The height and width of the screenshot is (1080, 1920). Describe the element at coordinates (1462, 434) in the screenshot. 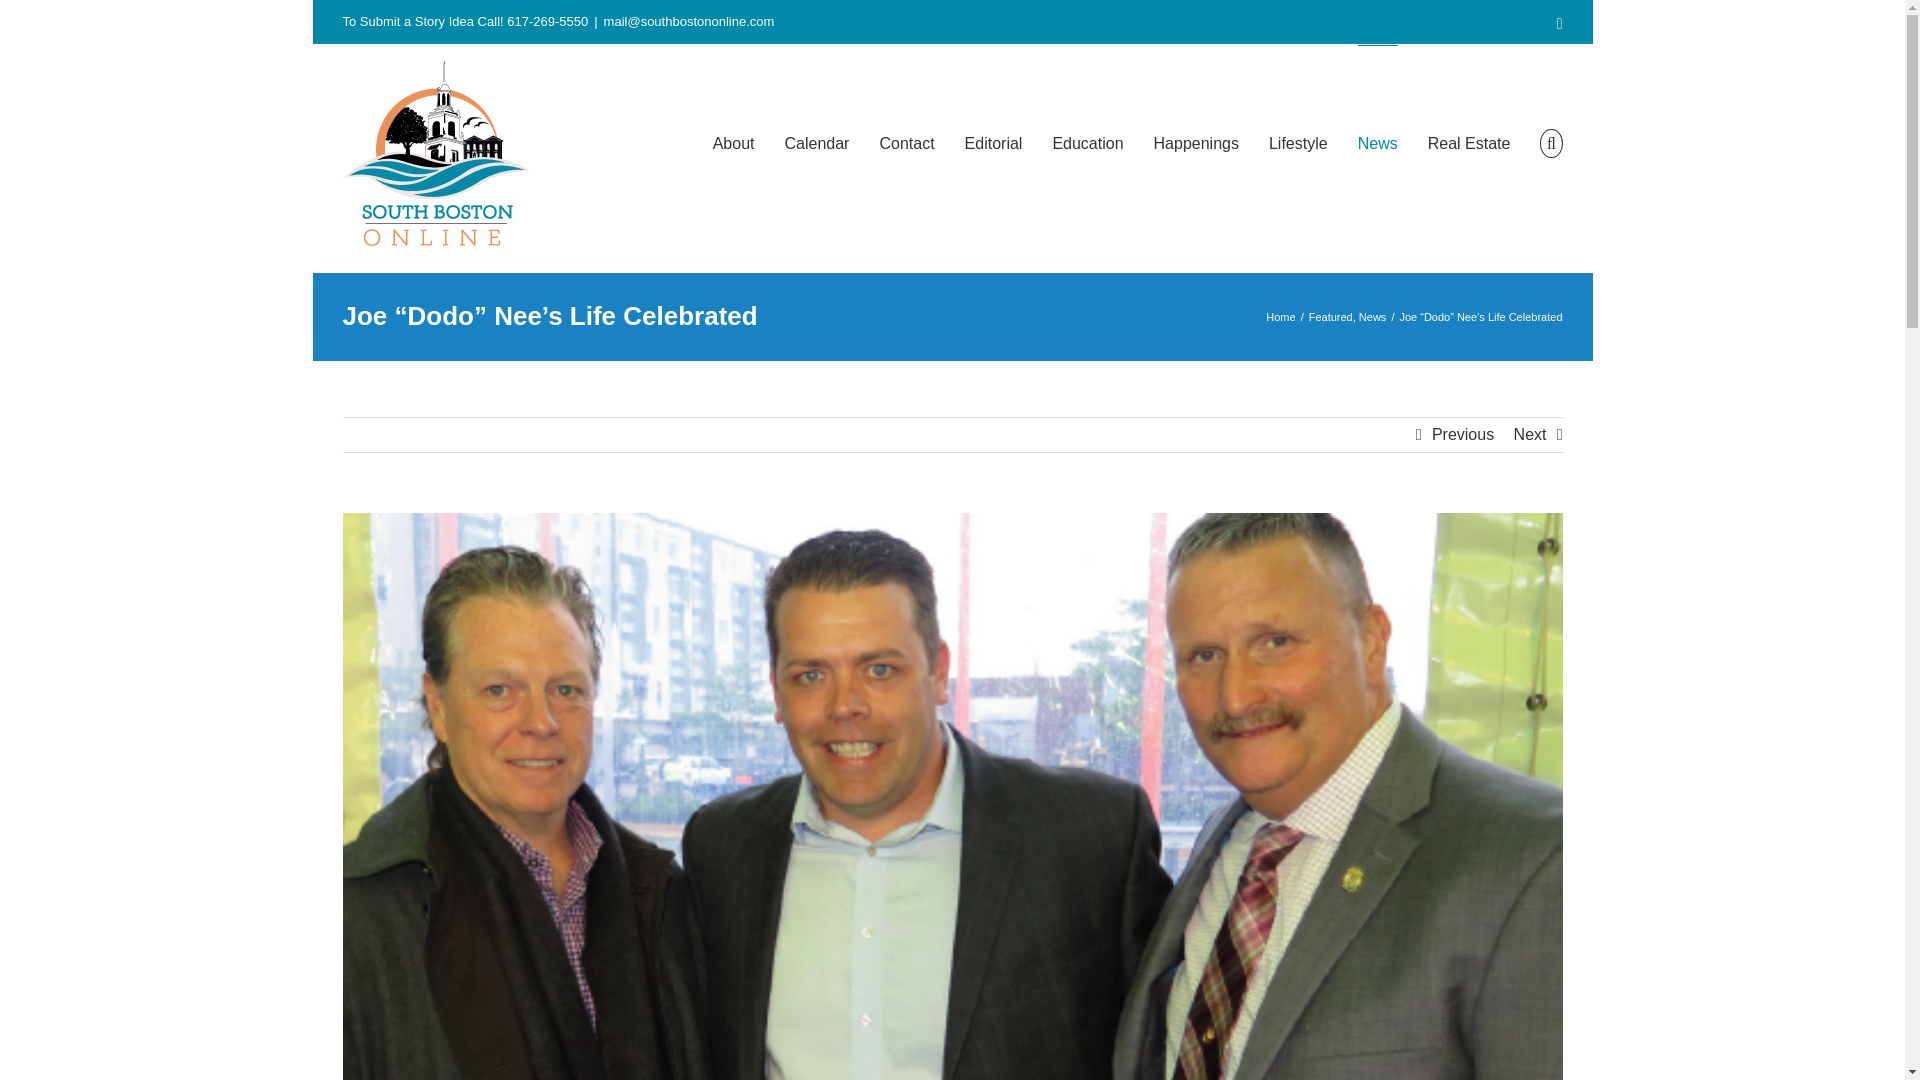

I see `Previous` at that location.